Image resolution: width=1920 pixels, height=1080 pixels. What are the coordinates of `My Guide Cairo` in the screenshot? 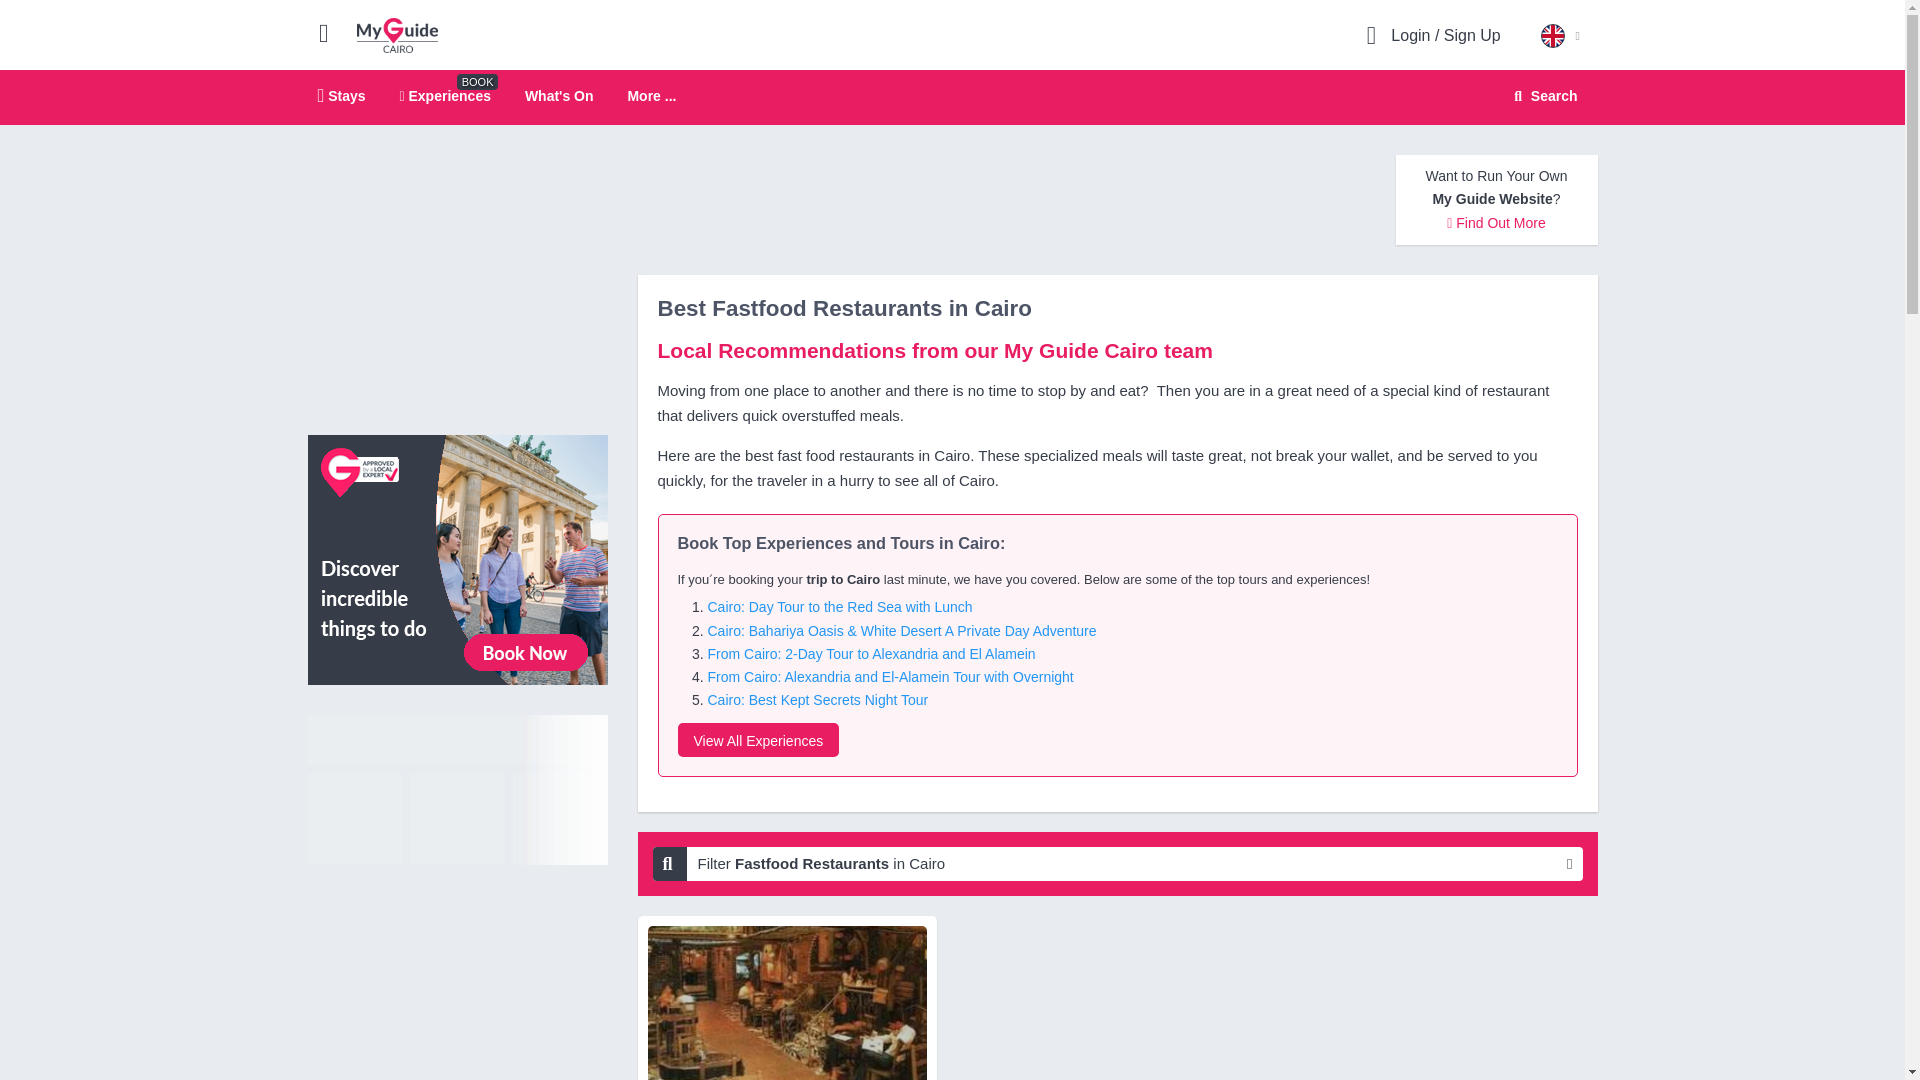 It's located at (1542, 96).